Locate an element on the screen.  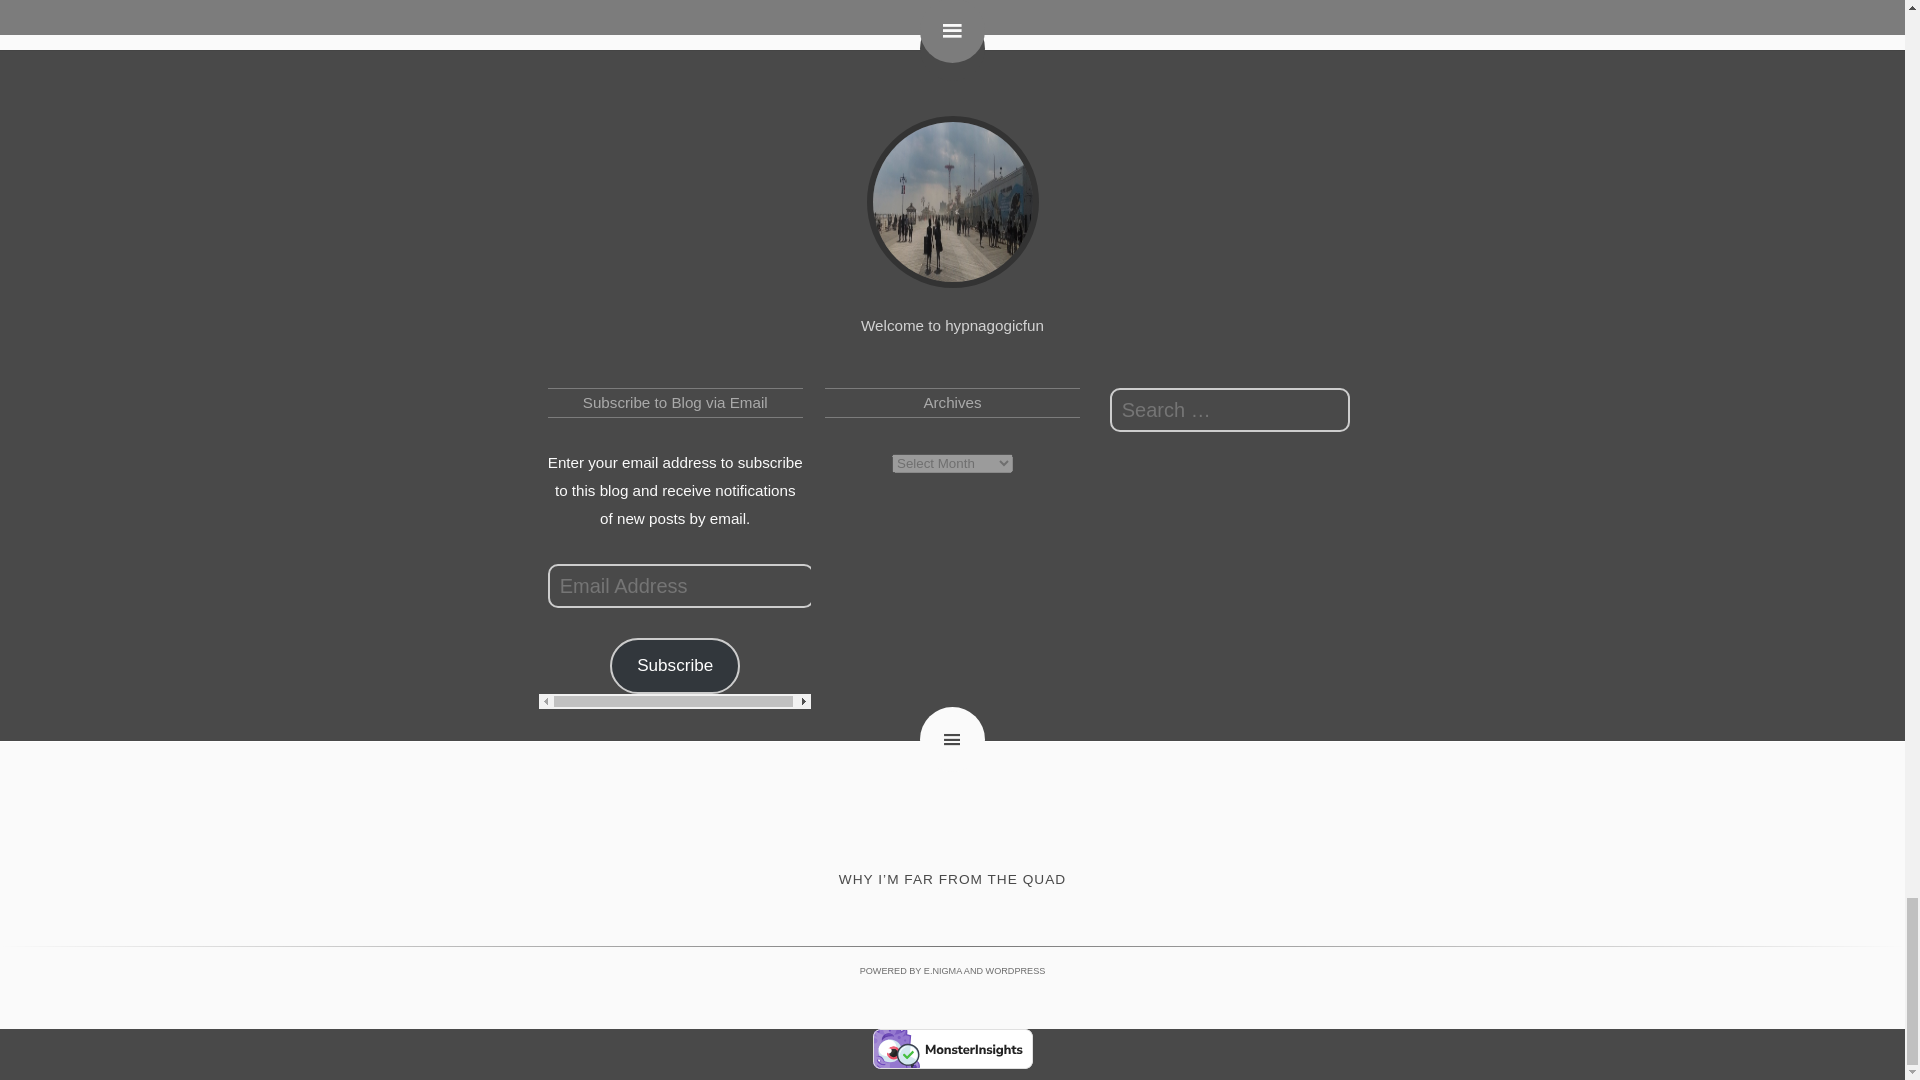
Verified by MonsterInsights is located at coordinates (952, 1049).